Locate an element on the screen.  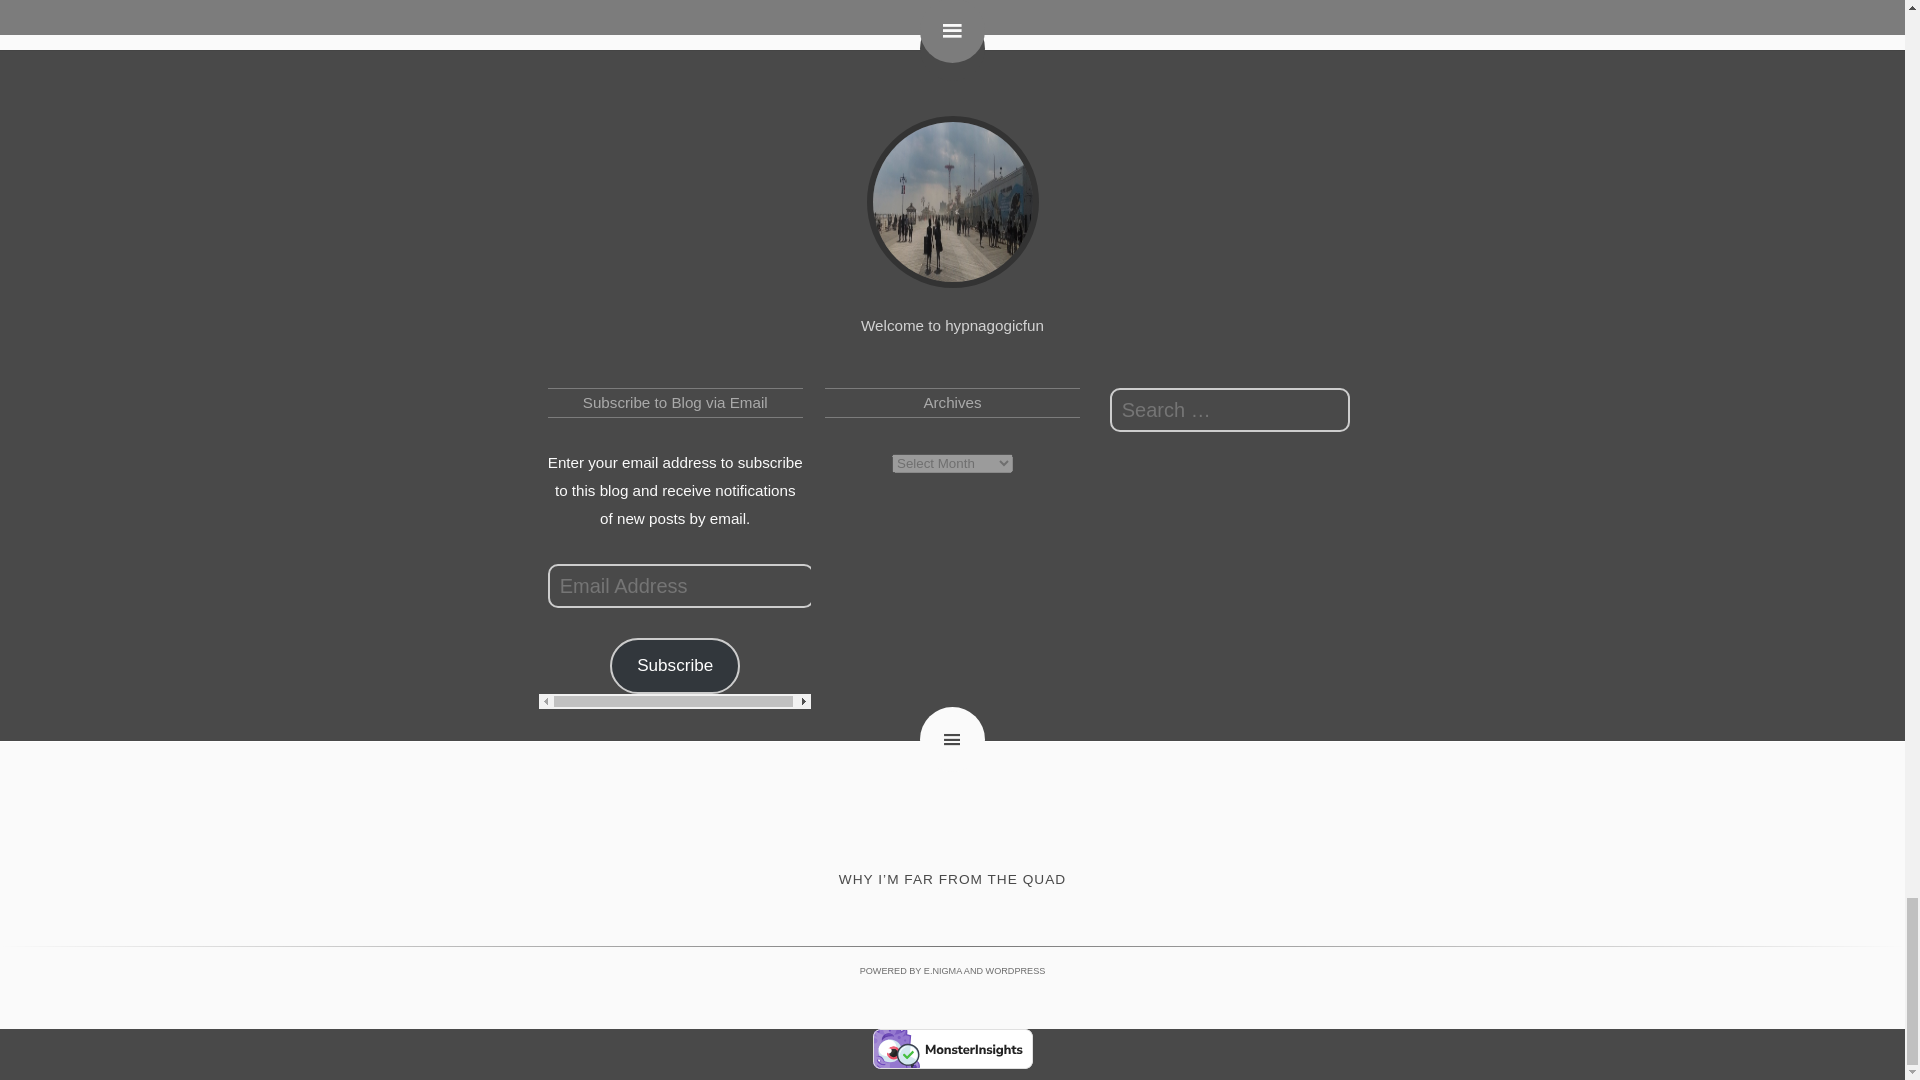
Verified by MonsterInsights is located at coordinates (952, 1049).